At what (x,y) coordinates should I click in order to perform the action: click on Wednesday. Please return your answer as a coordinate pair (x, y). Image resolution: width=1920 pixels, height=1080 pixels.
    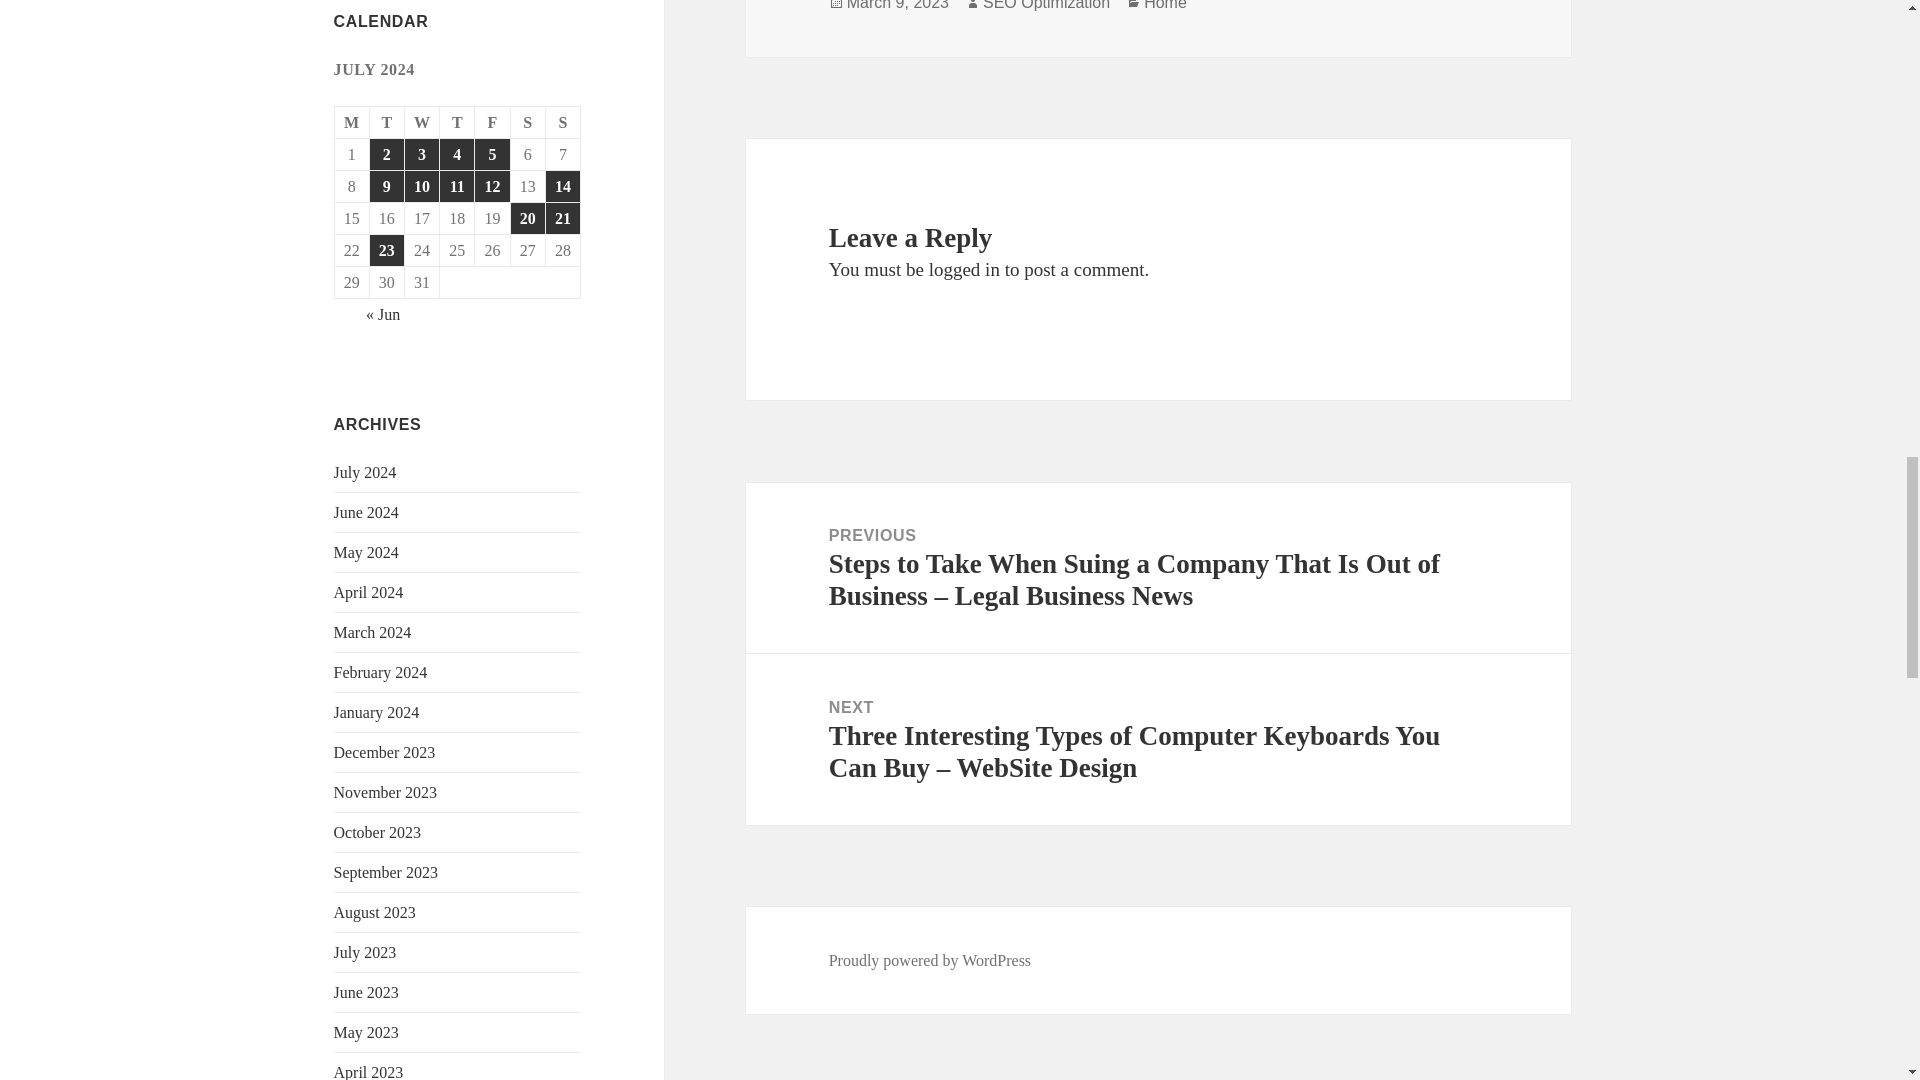
    Looking at the image, I should click on (422, 122).